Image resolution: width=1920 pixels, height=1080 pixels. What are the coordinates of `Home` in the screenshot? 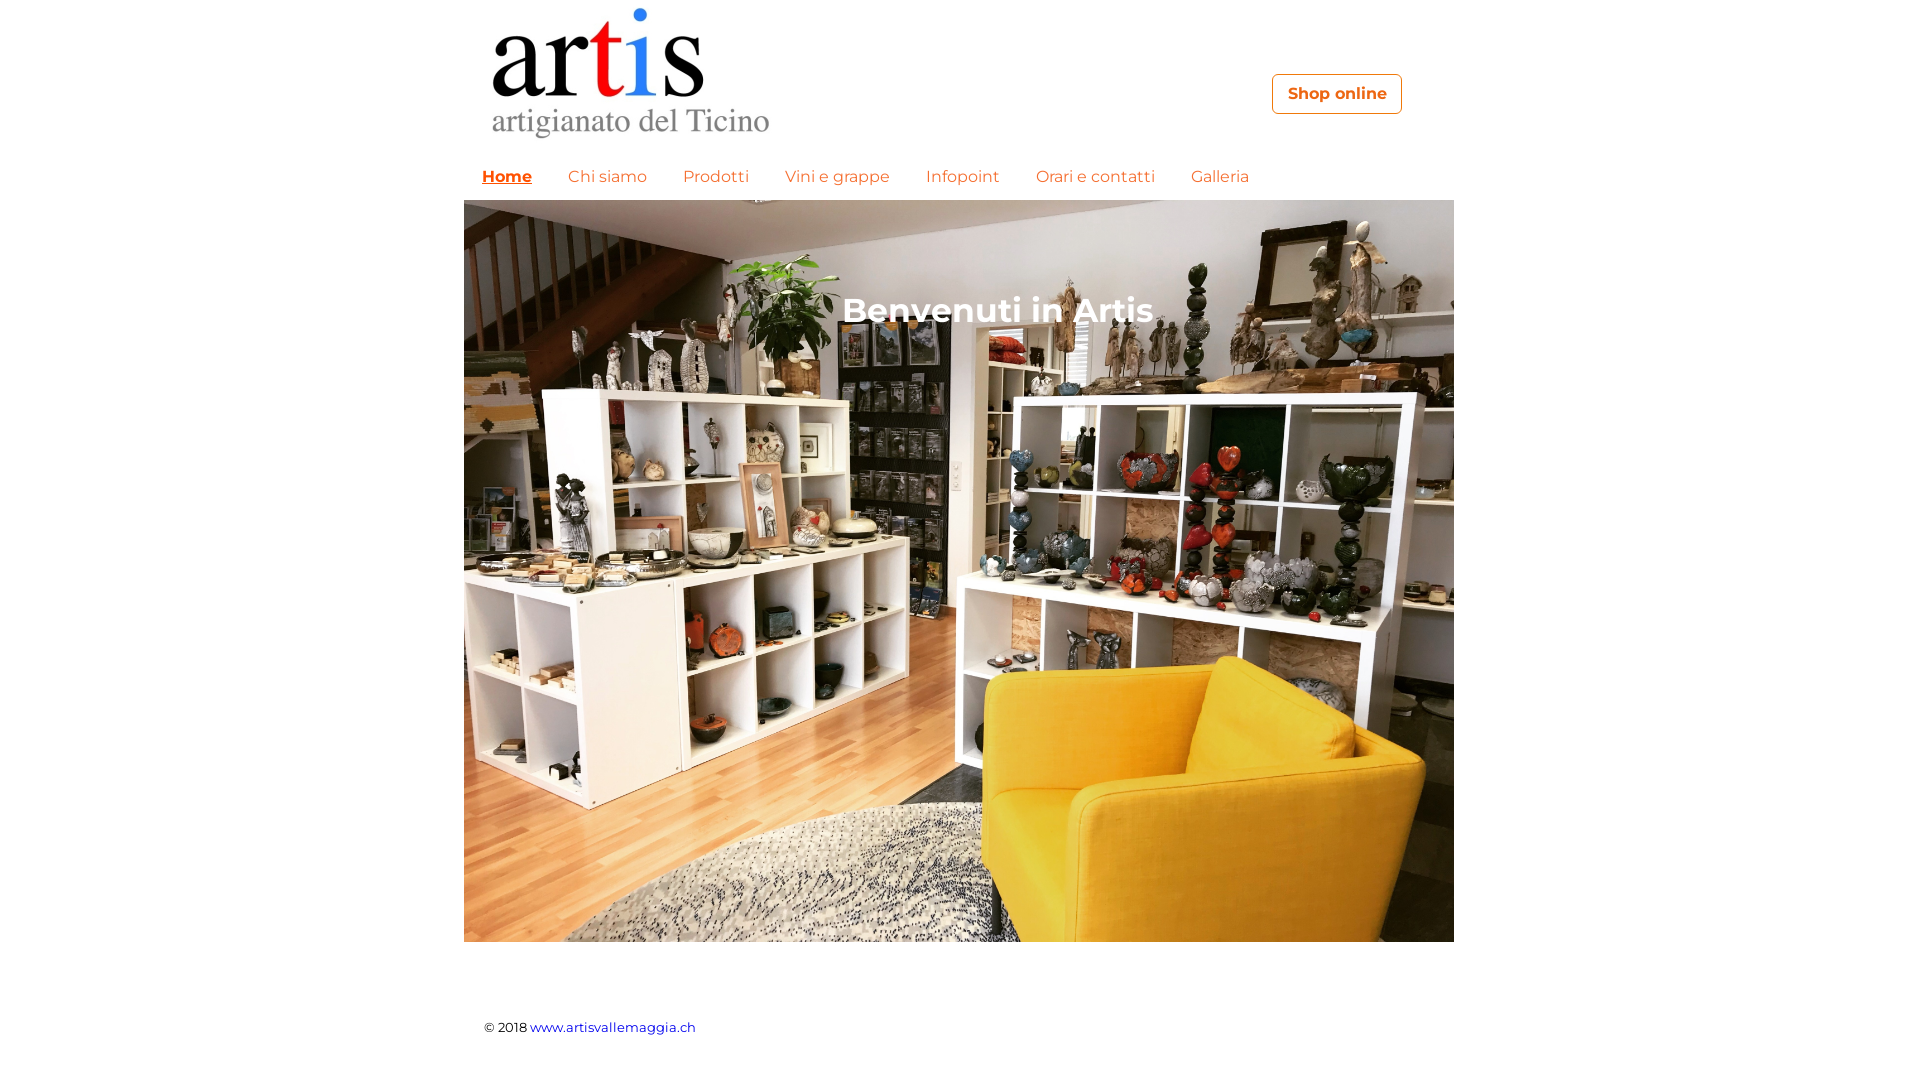 It's located at (507, 177).